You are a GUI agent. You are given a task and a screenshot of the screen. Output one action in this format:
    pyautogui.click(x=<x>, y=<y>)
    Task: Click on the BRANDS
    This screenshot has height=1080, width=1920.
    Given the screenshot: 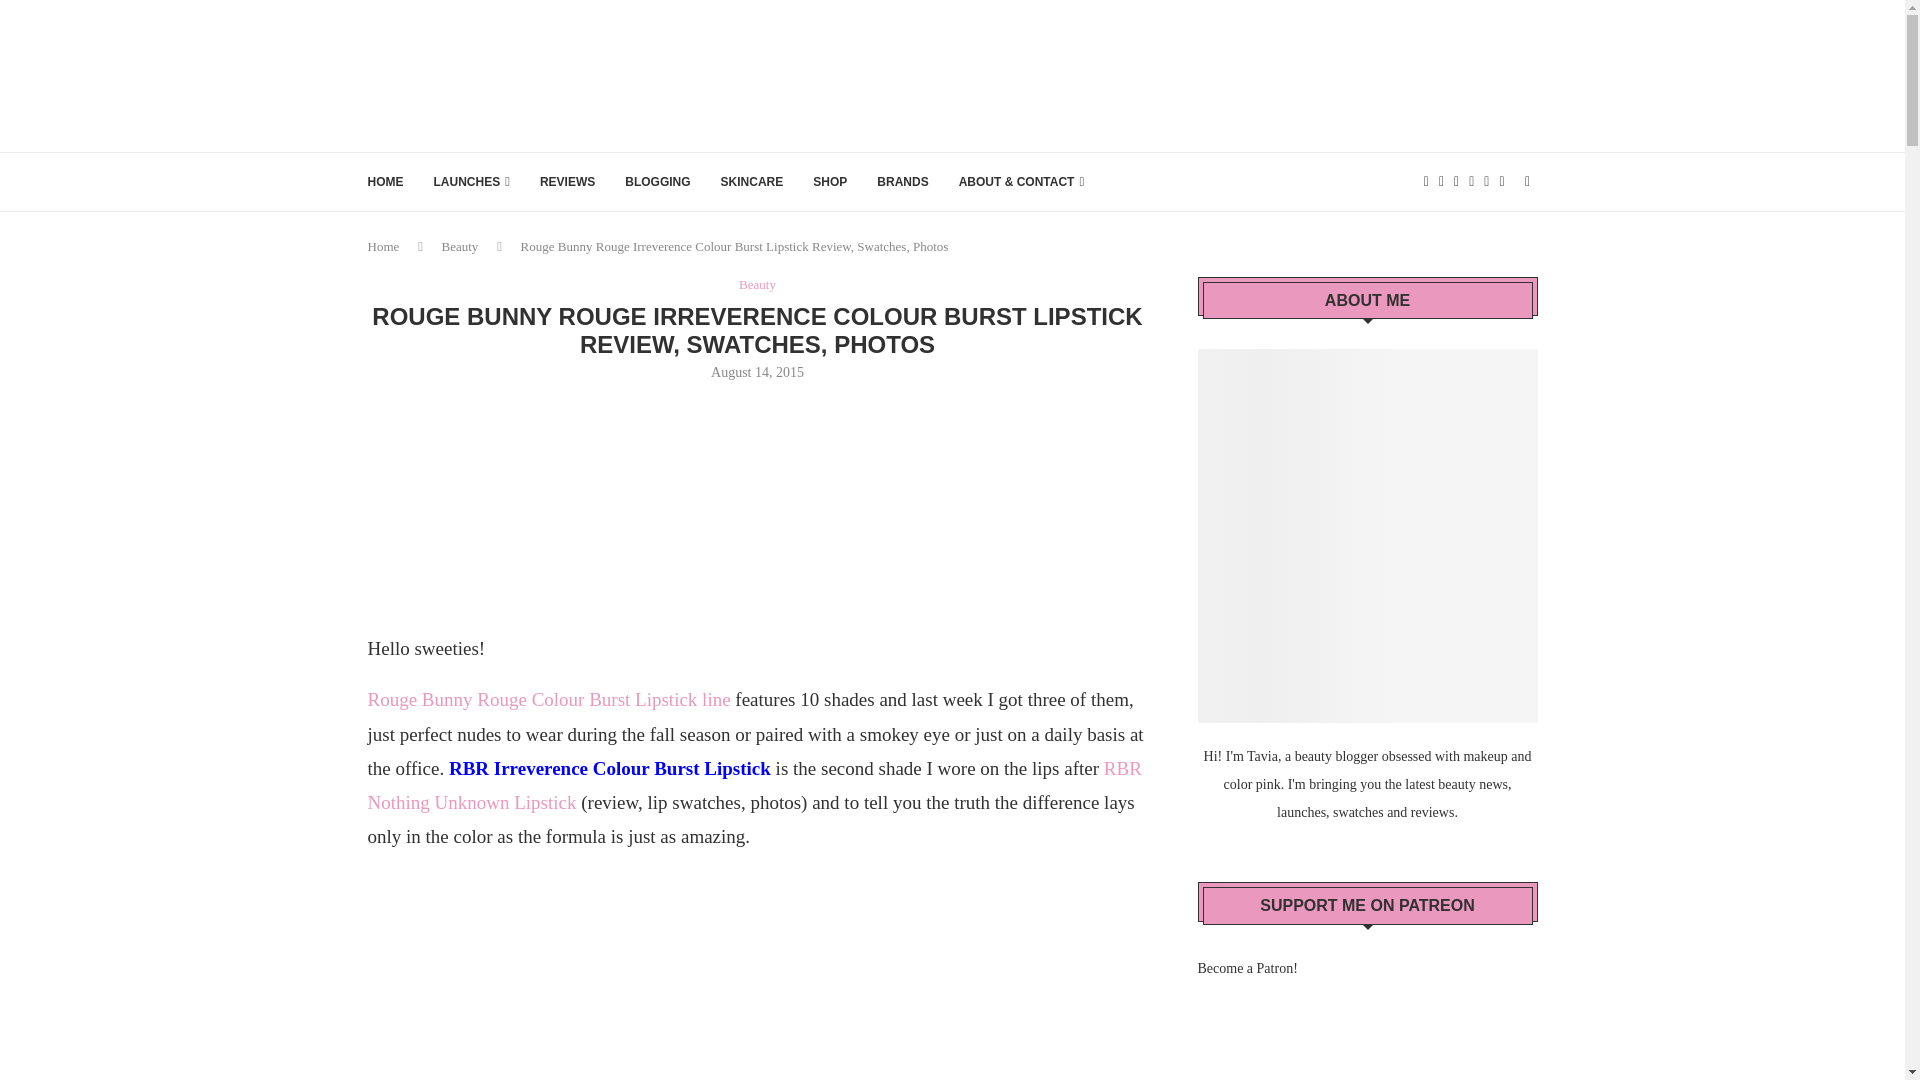 What is the action you would take?
    pyautogui.click(x=902, y=182)
    